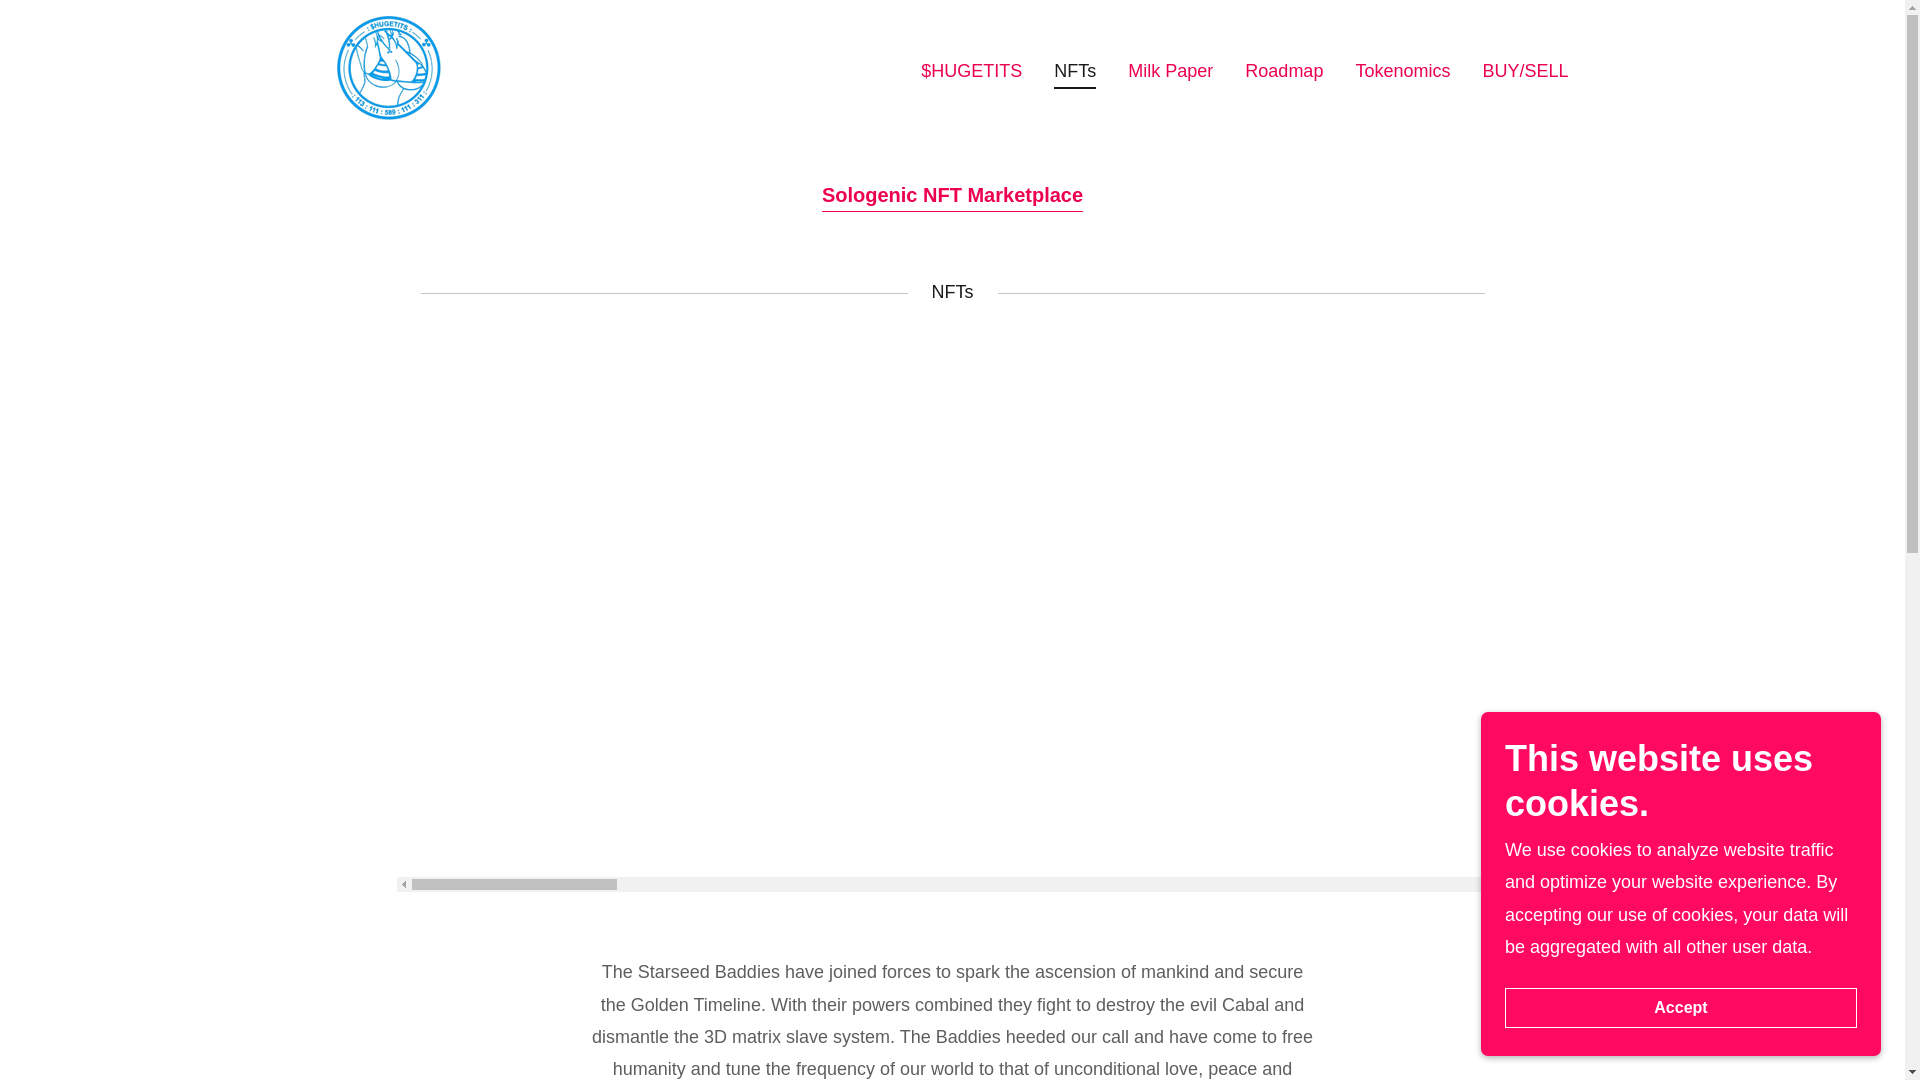  Describe the element at coordinates (1283, 68) in the screenshot. I see `Roadmap` at that location.